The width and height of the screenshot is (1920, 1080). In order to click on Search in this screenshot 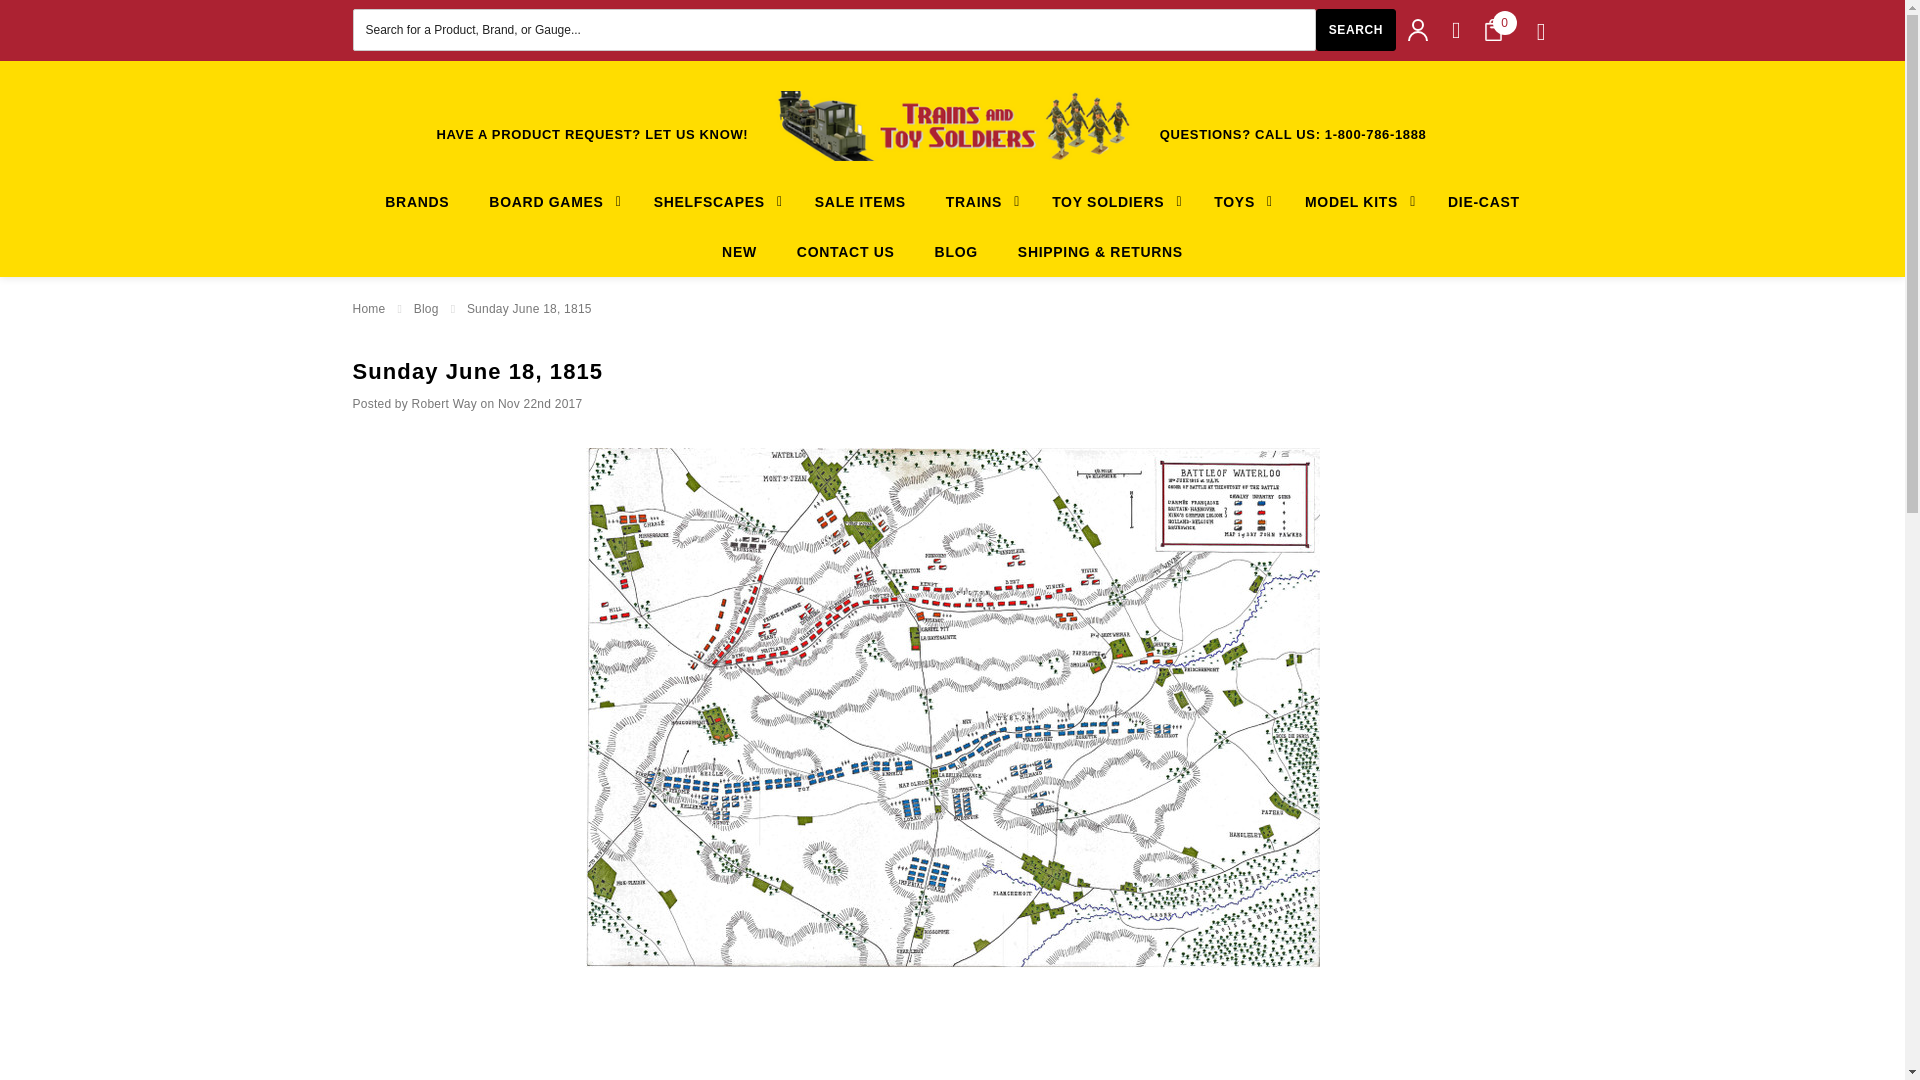, I will do `click(1355, 29)`.